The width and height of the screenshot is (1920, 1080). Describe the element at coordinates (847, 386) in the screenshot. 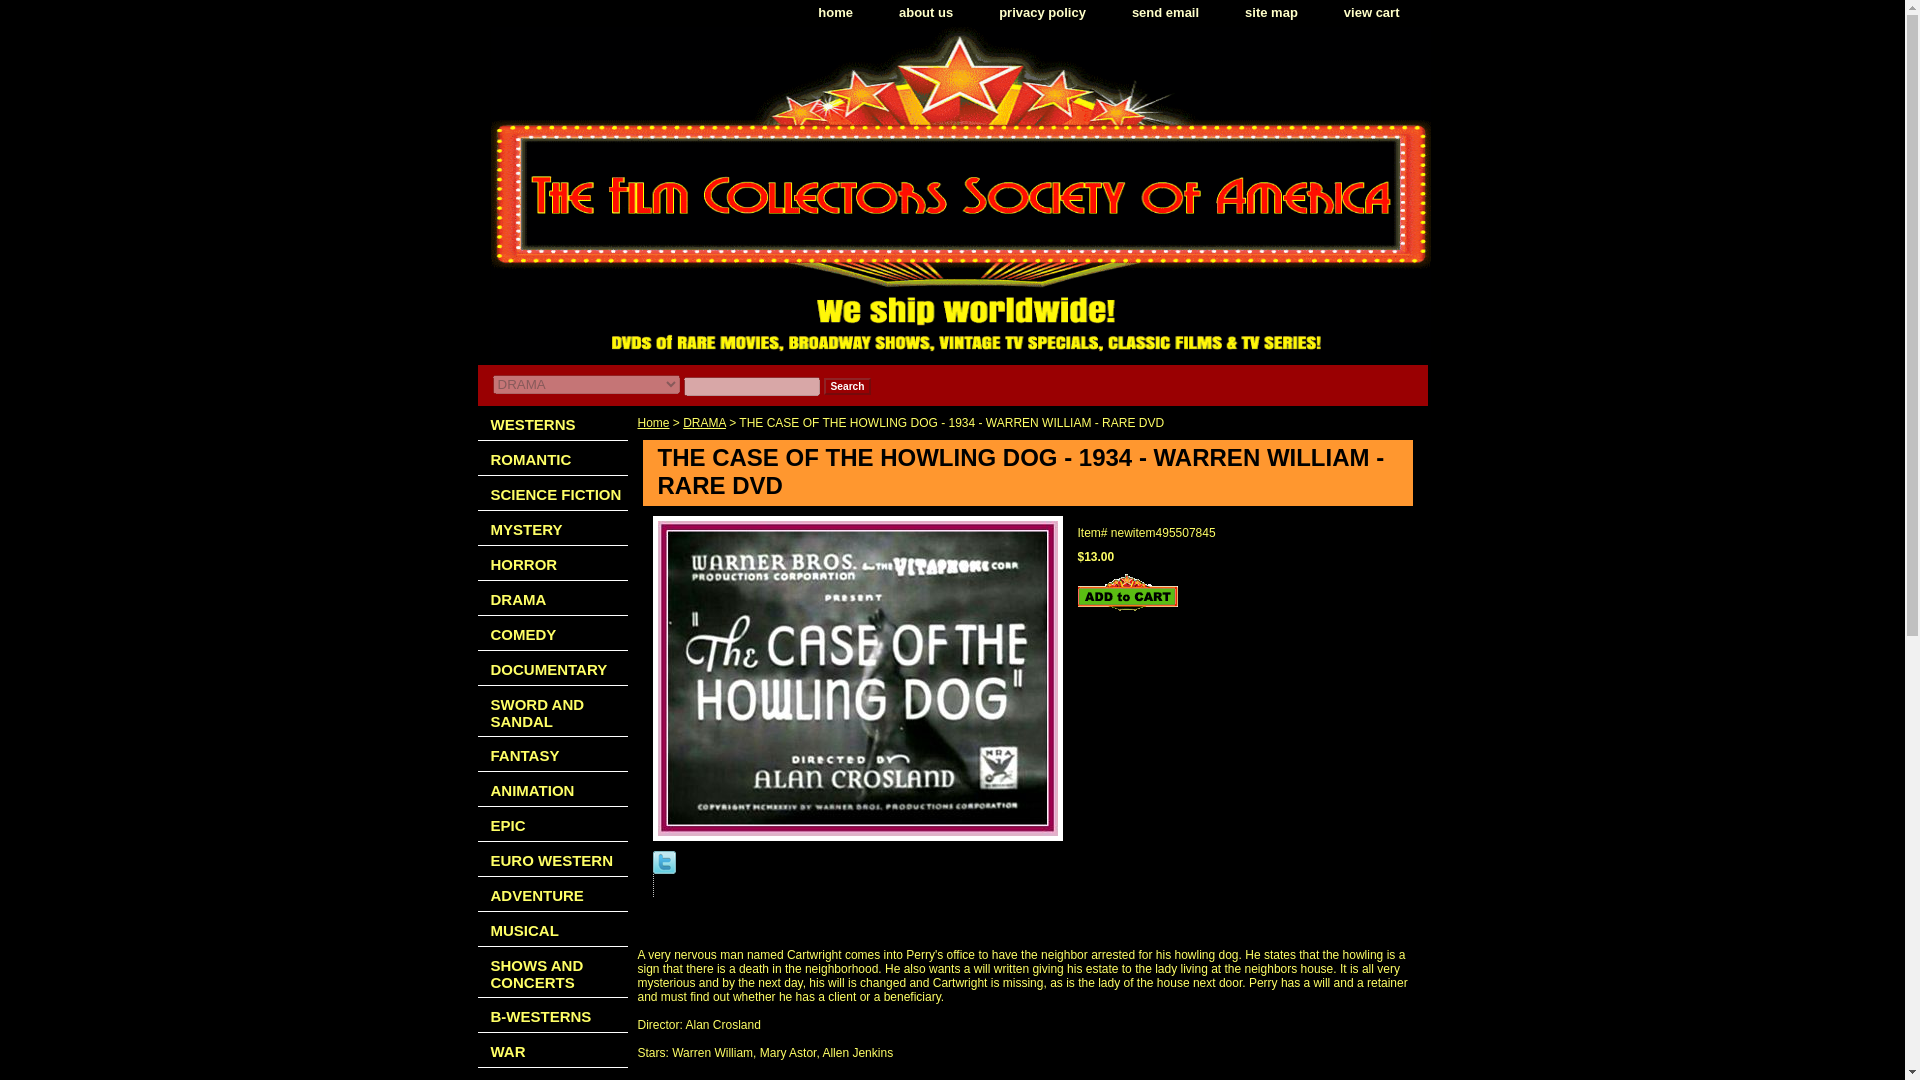

I see `Search` at that location.